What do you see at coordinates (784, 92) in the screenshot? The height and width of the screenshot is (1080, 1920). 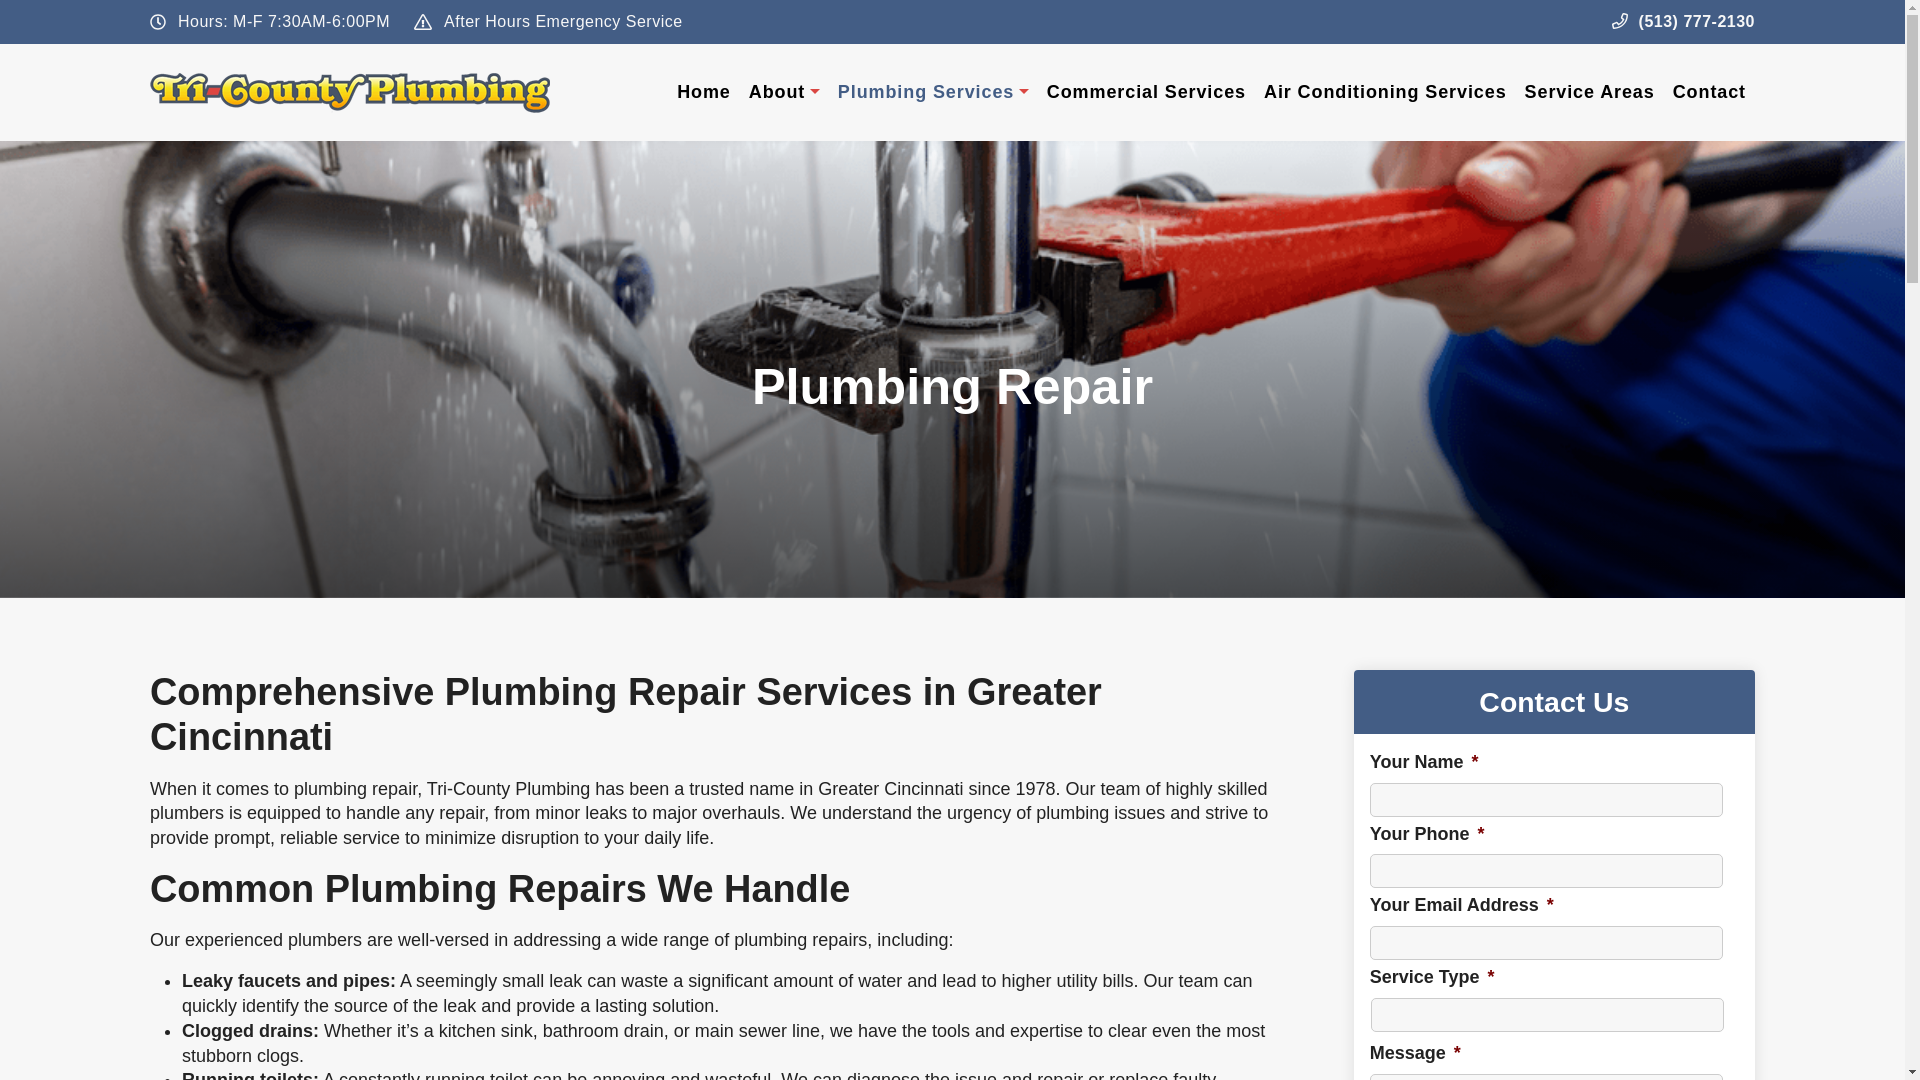 I see `About` at bounding box center [784, 92].